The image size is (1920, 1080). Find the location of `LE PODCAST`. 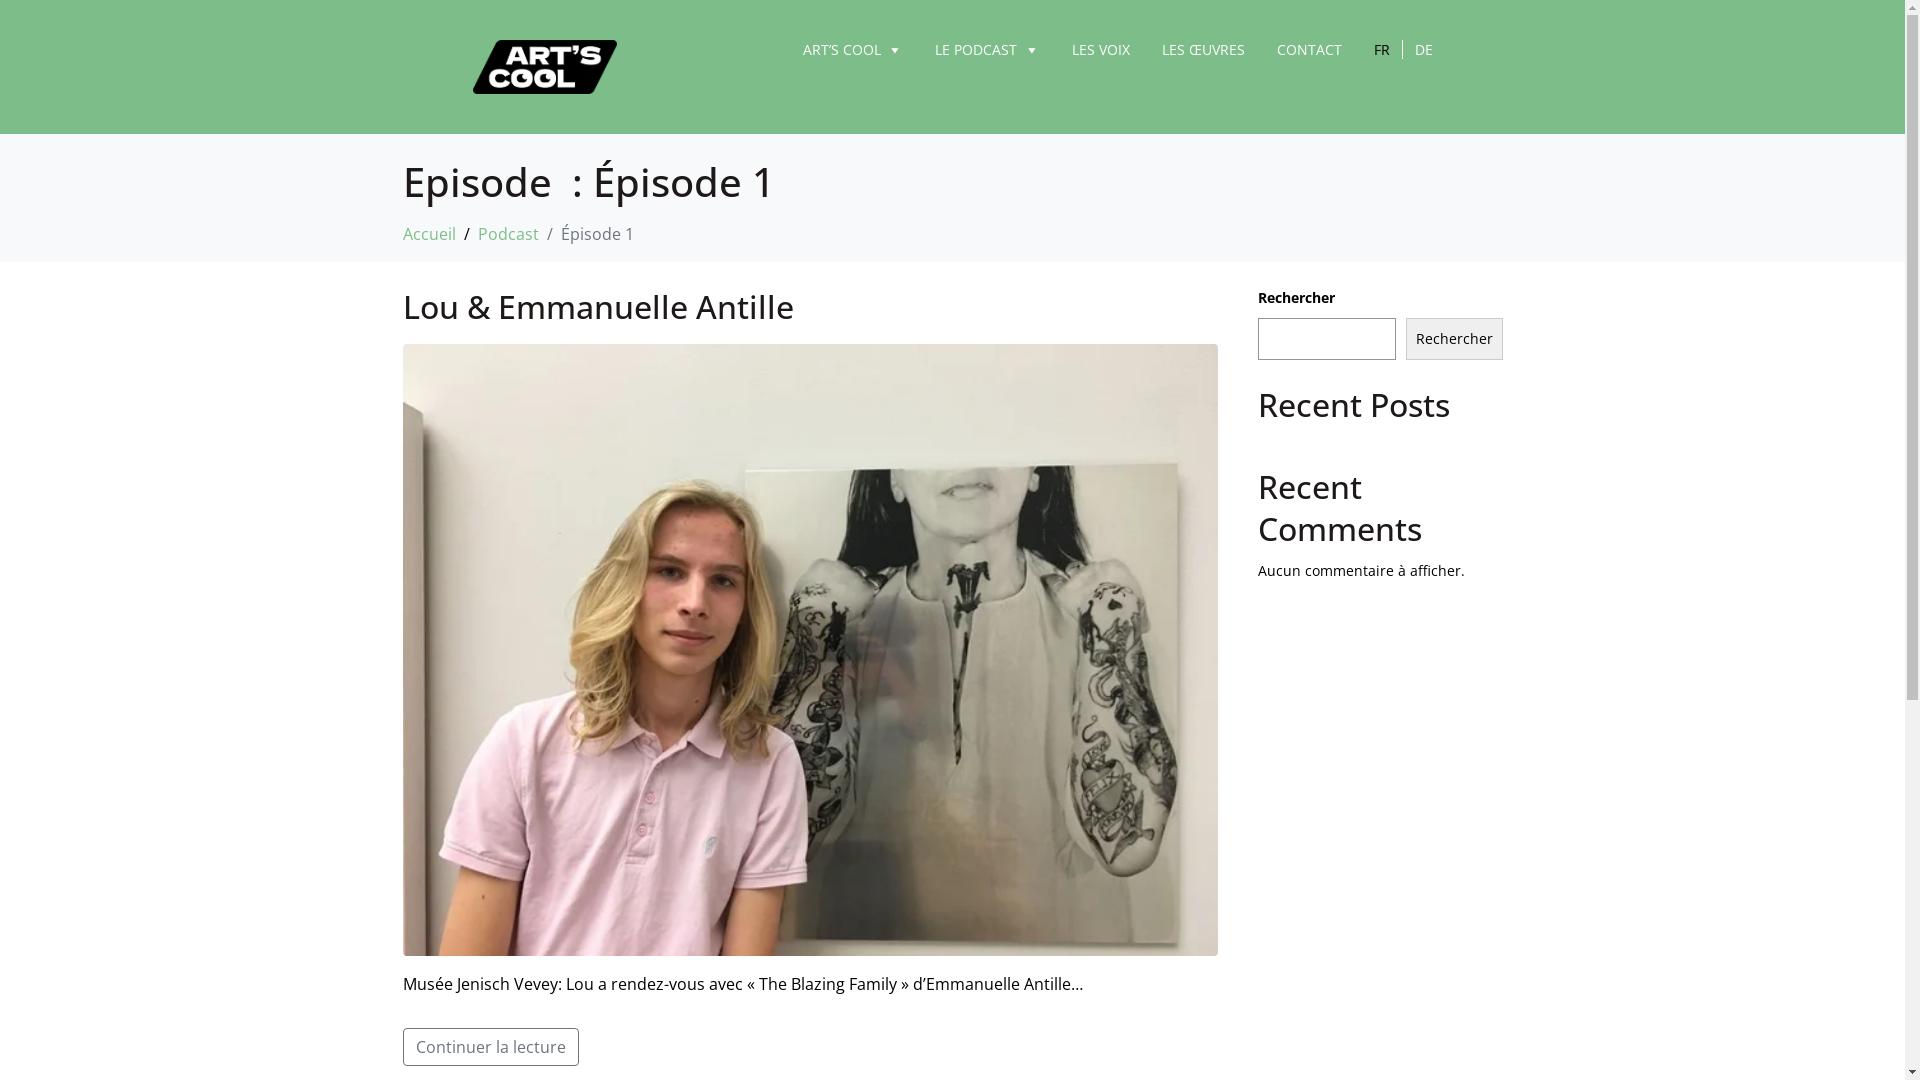

LE PODCAST is located at coordinates (988, 50).